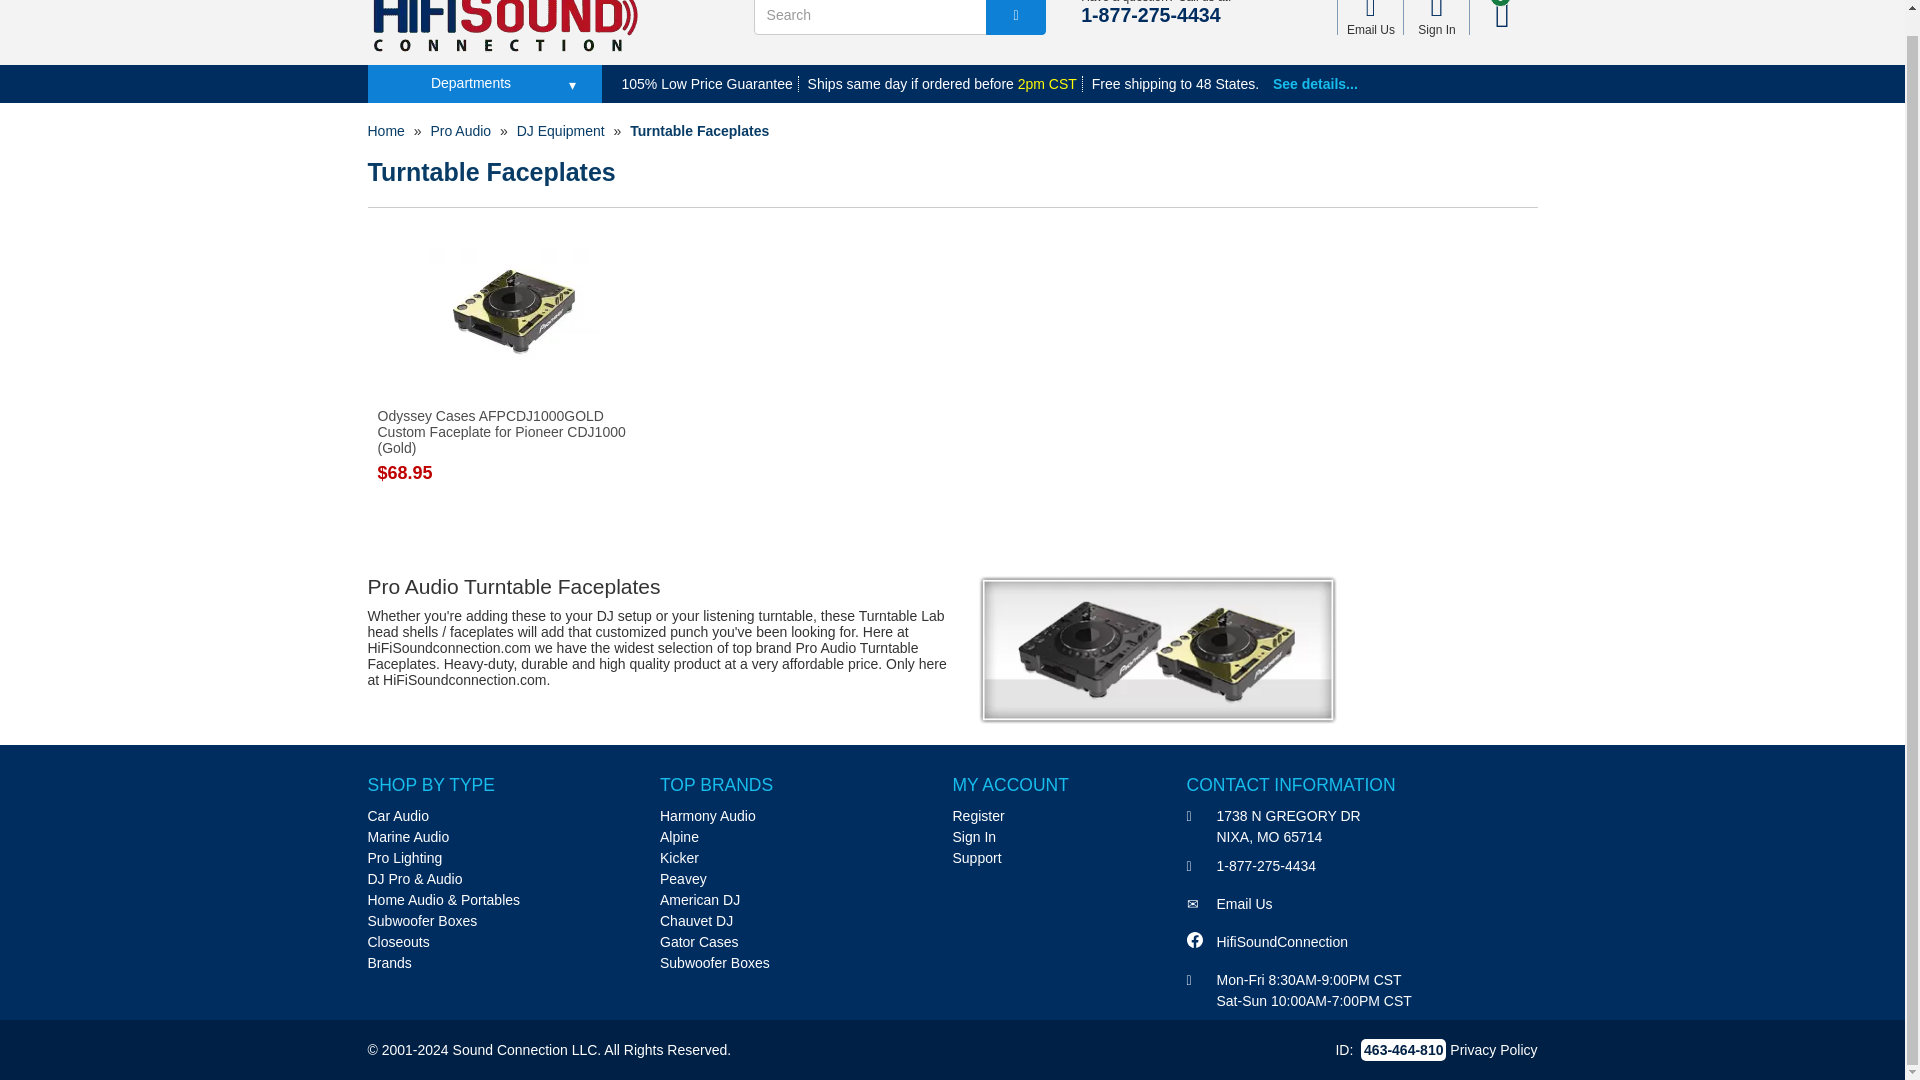  What do you see at coordinates (683, 878) in the screenshot?
I see `Peavey` at bounding box center [683, 878].